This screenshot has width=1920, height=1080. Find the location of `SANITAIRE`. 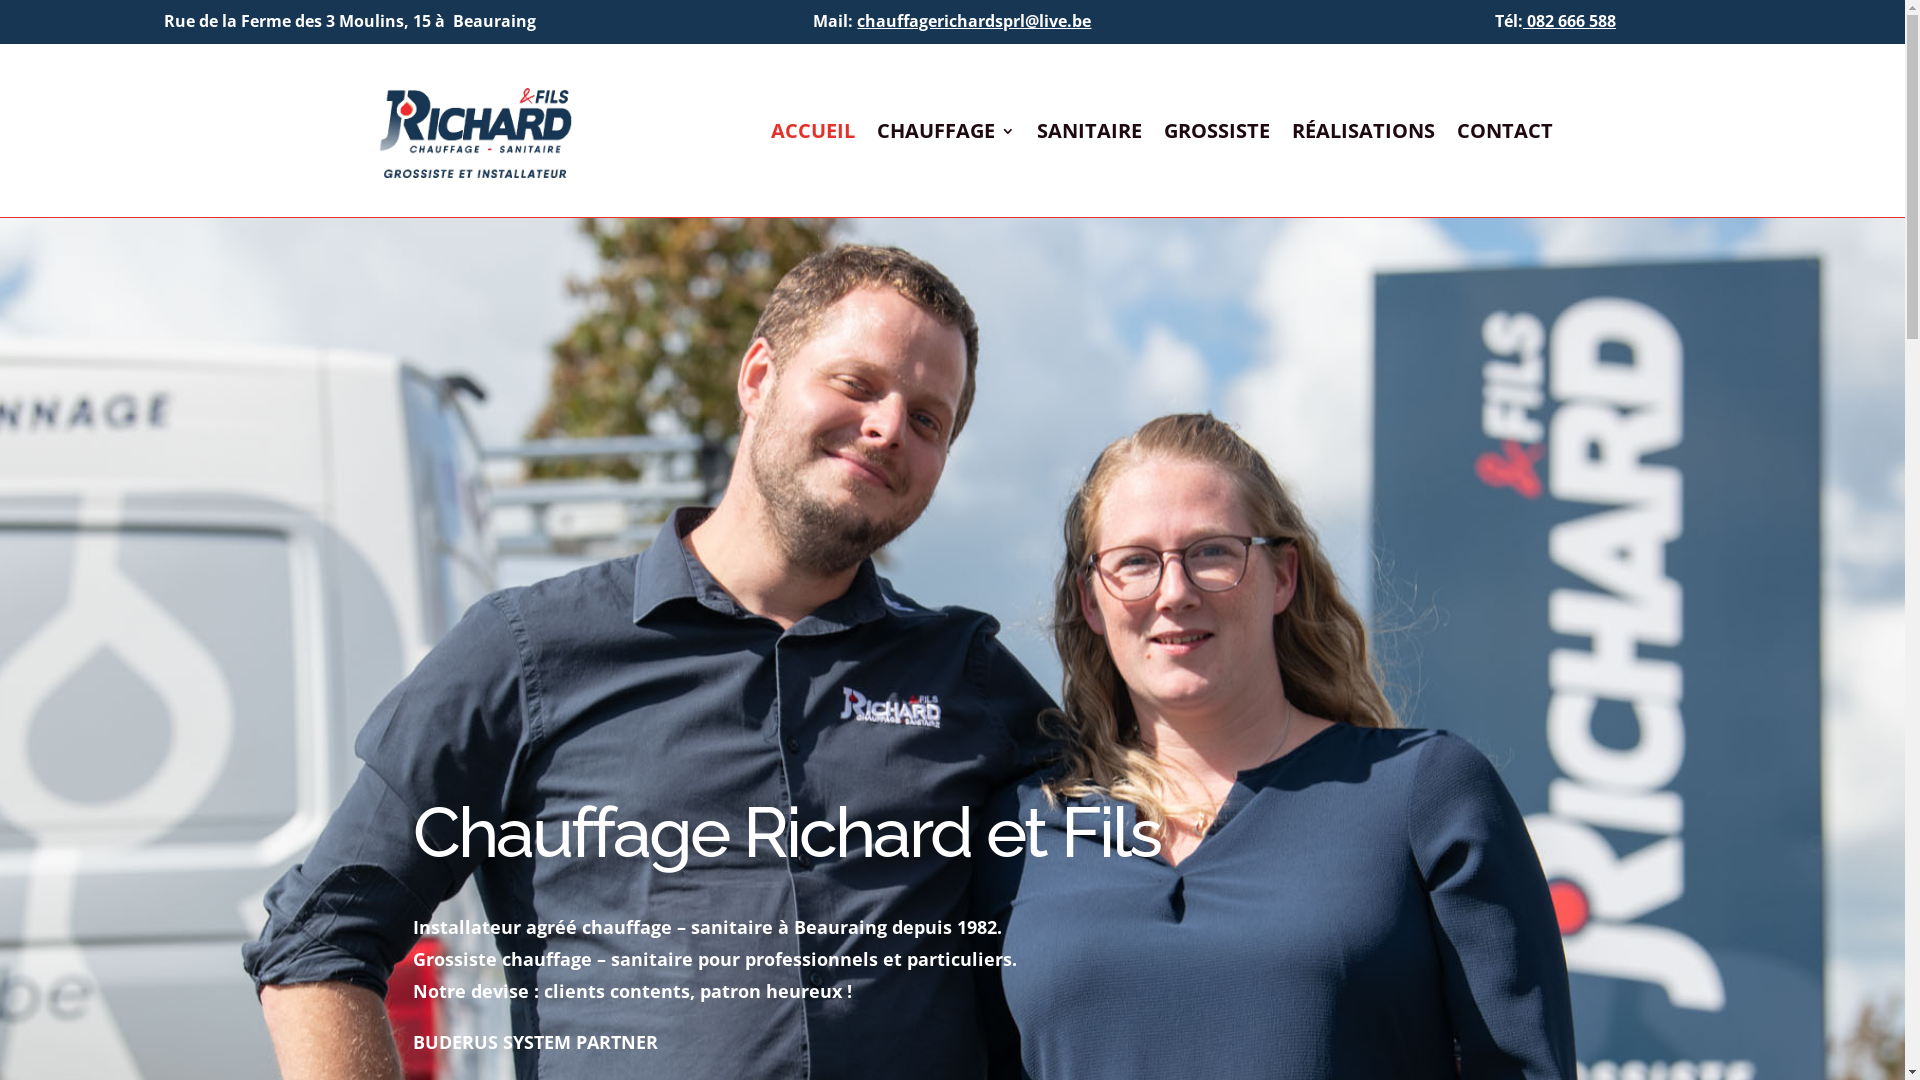

SANITAIRE is located at coordinates (1088, 135).